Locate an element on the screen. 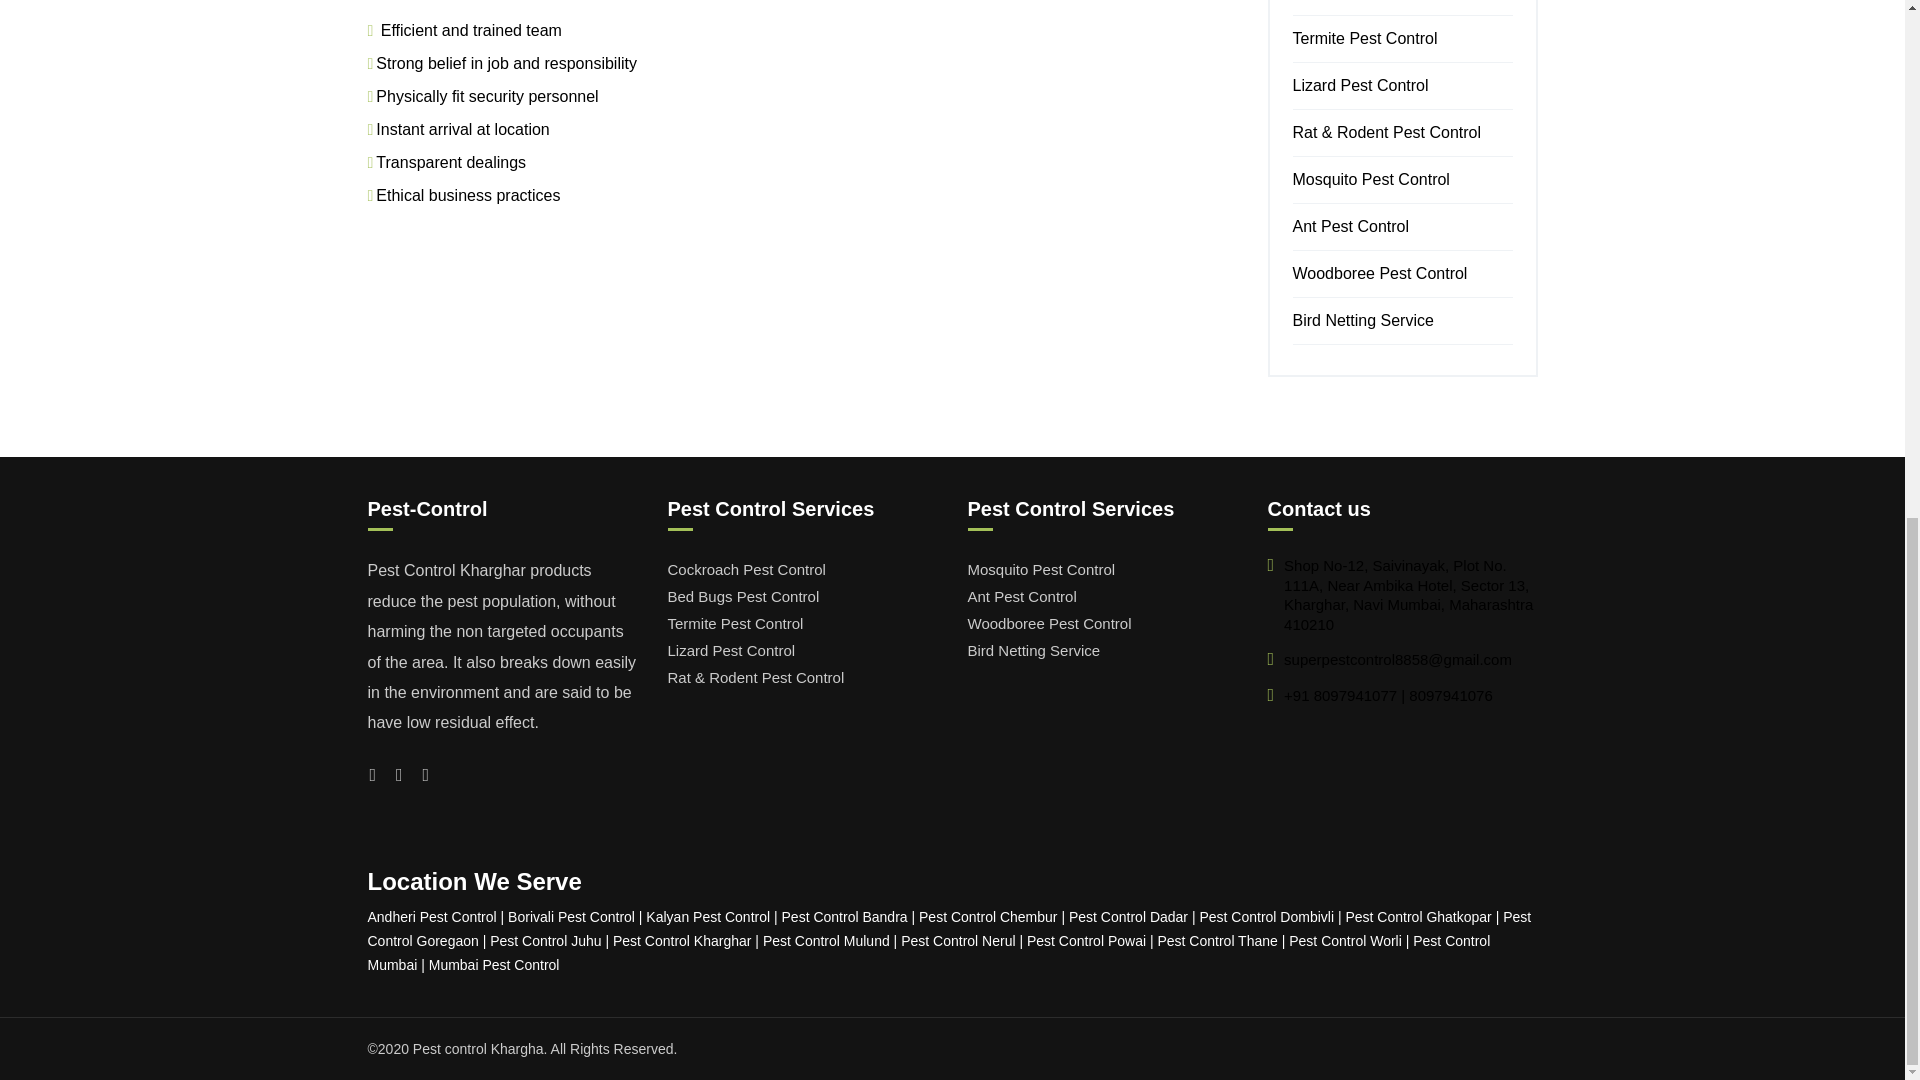  Lizard Pest Control is located at coordinates (803, 650).